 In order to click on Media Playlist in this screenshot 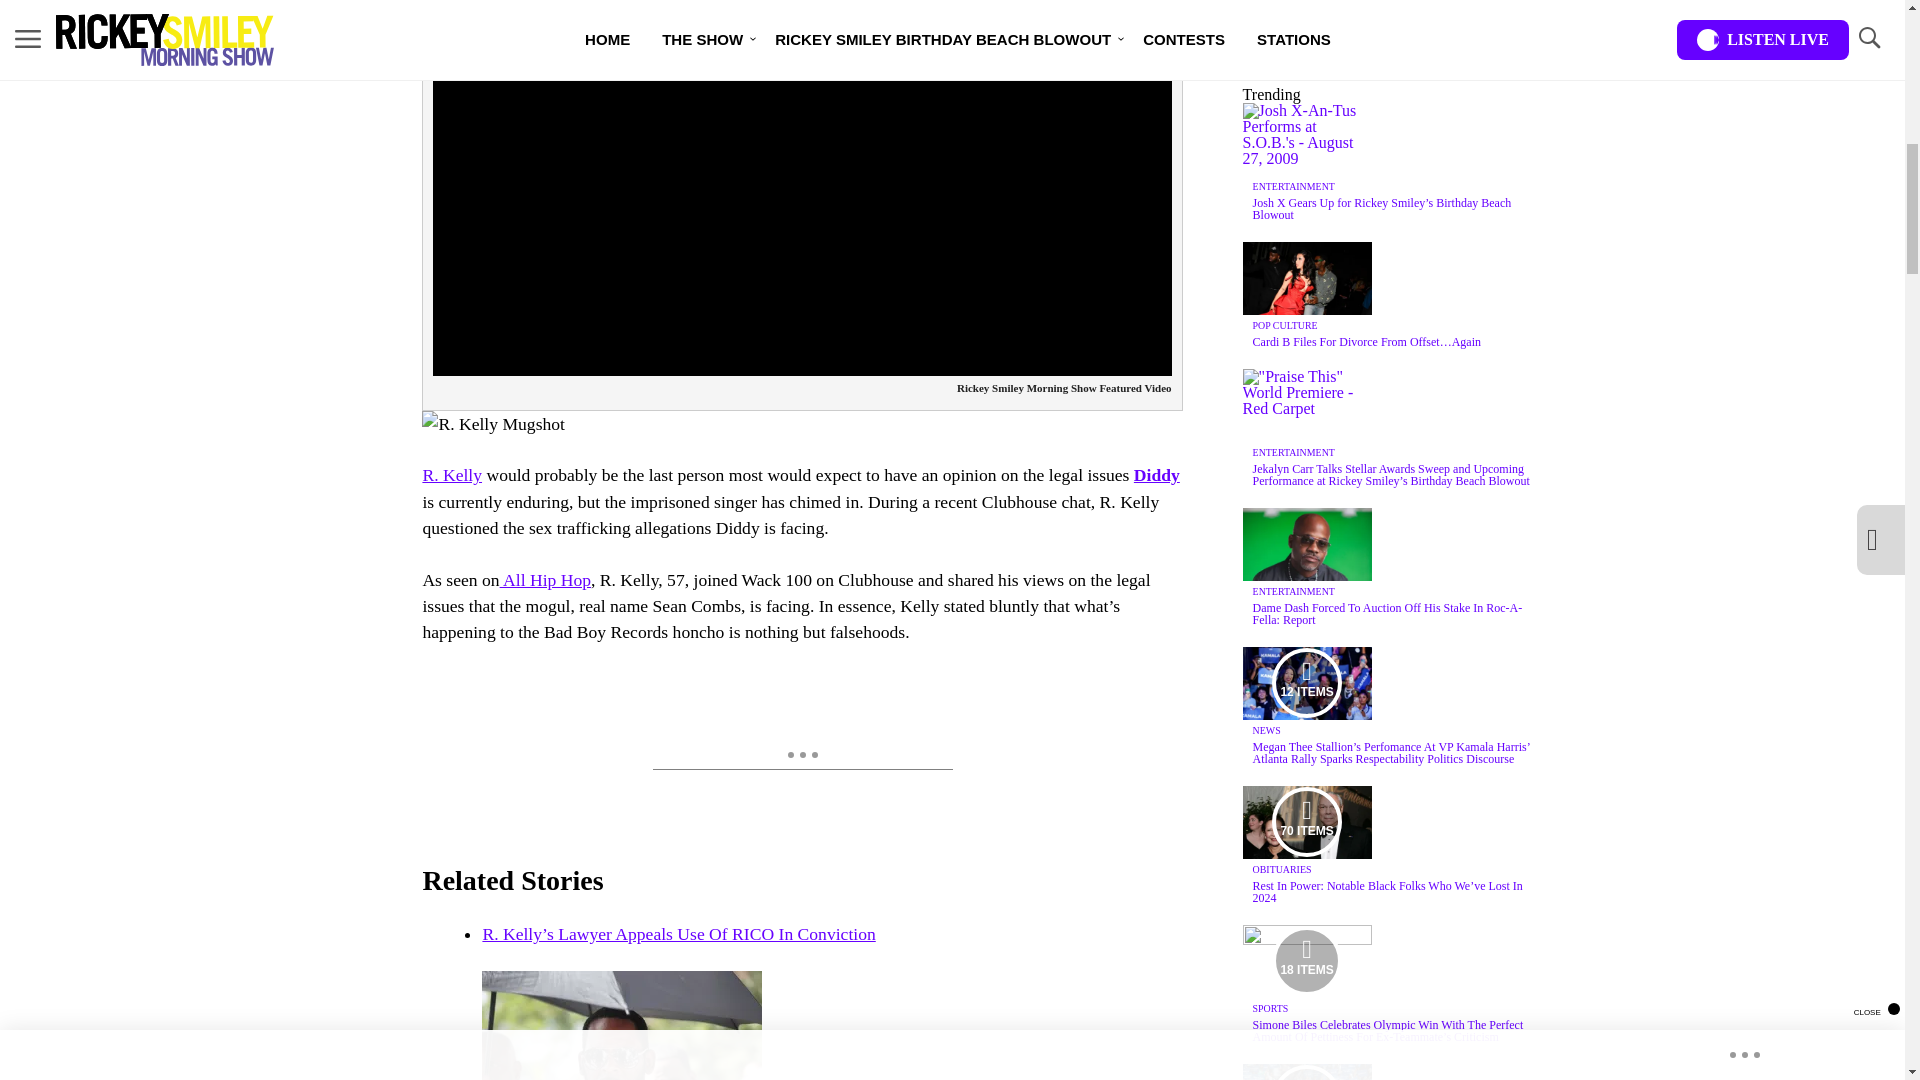, I will do `click(1306, 822)`.